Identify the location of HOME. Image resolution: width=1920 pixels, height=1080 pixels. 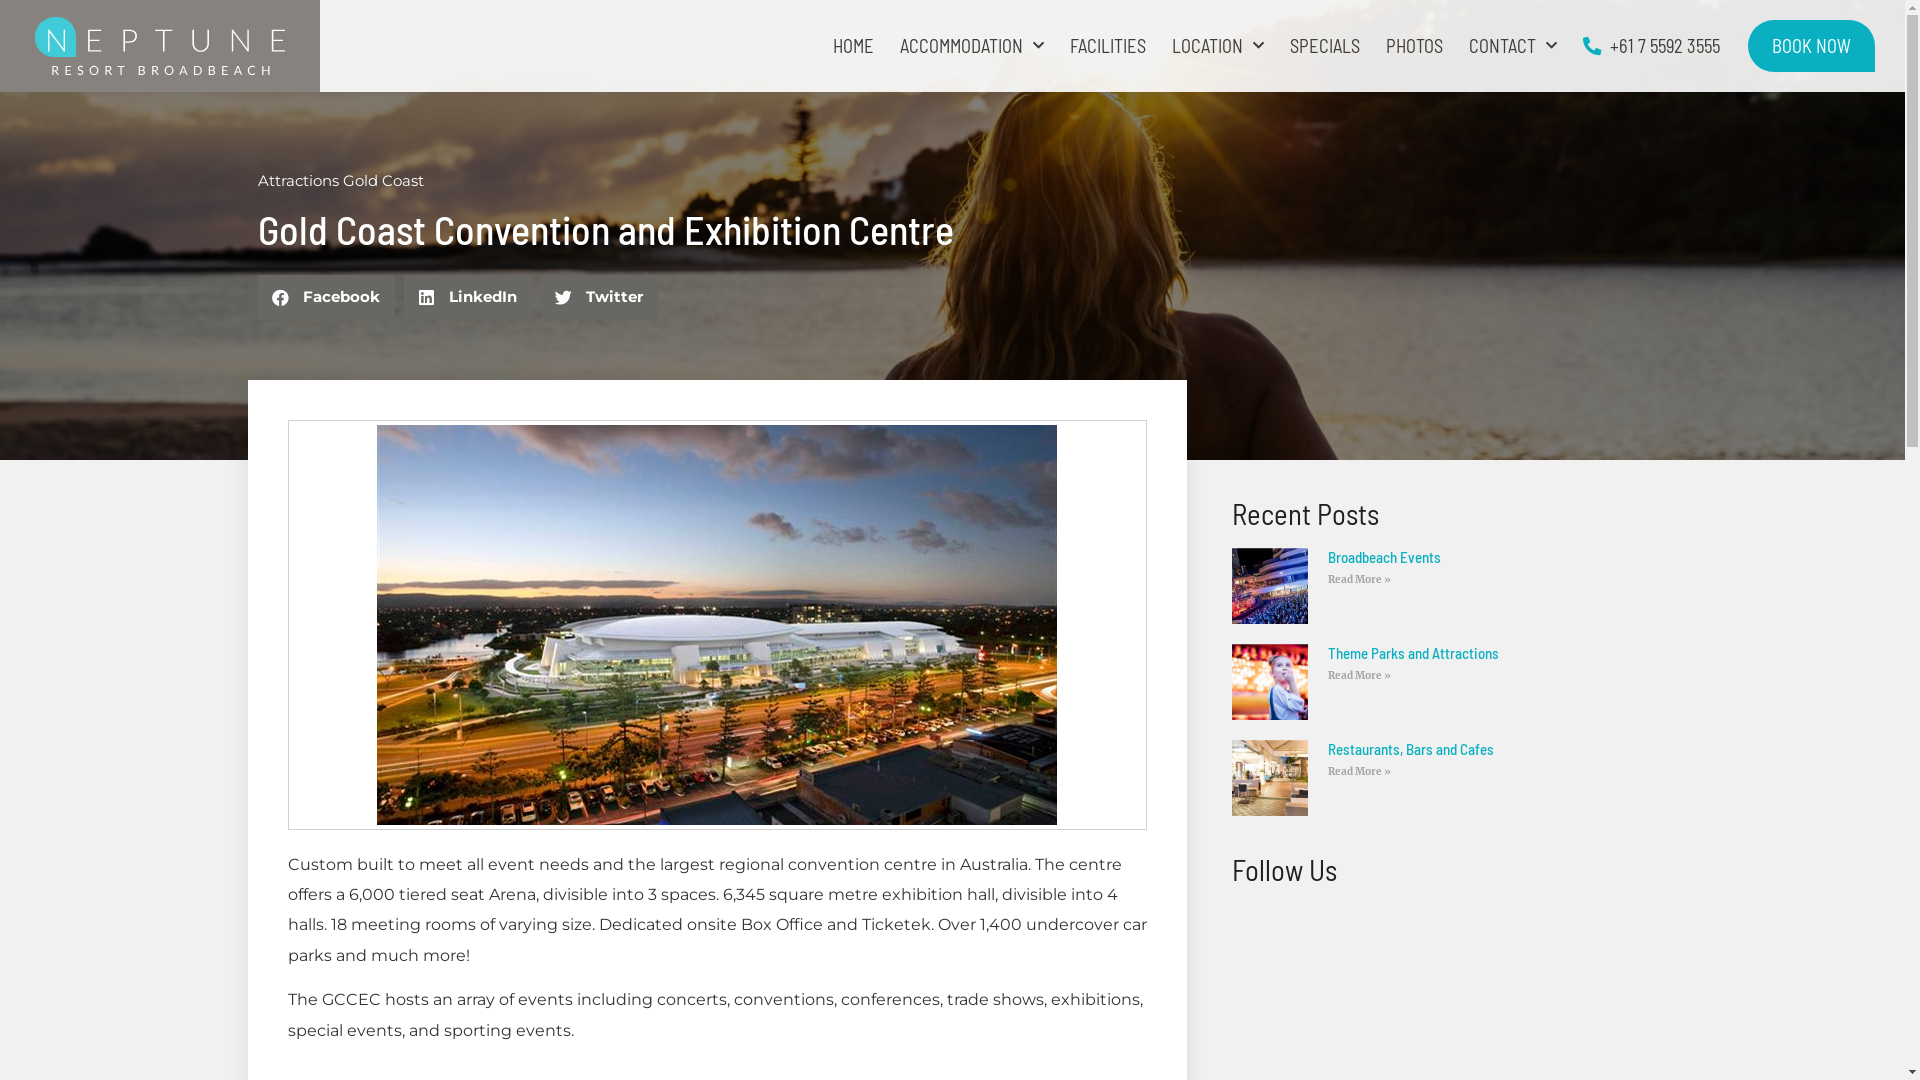
(854, 46).